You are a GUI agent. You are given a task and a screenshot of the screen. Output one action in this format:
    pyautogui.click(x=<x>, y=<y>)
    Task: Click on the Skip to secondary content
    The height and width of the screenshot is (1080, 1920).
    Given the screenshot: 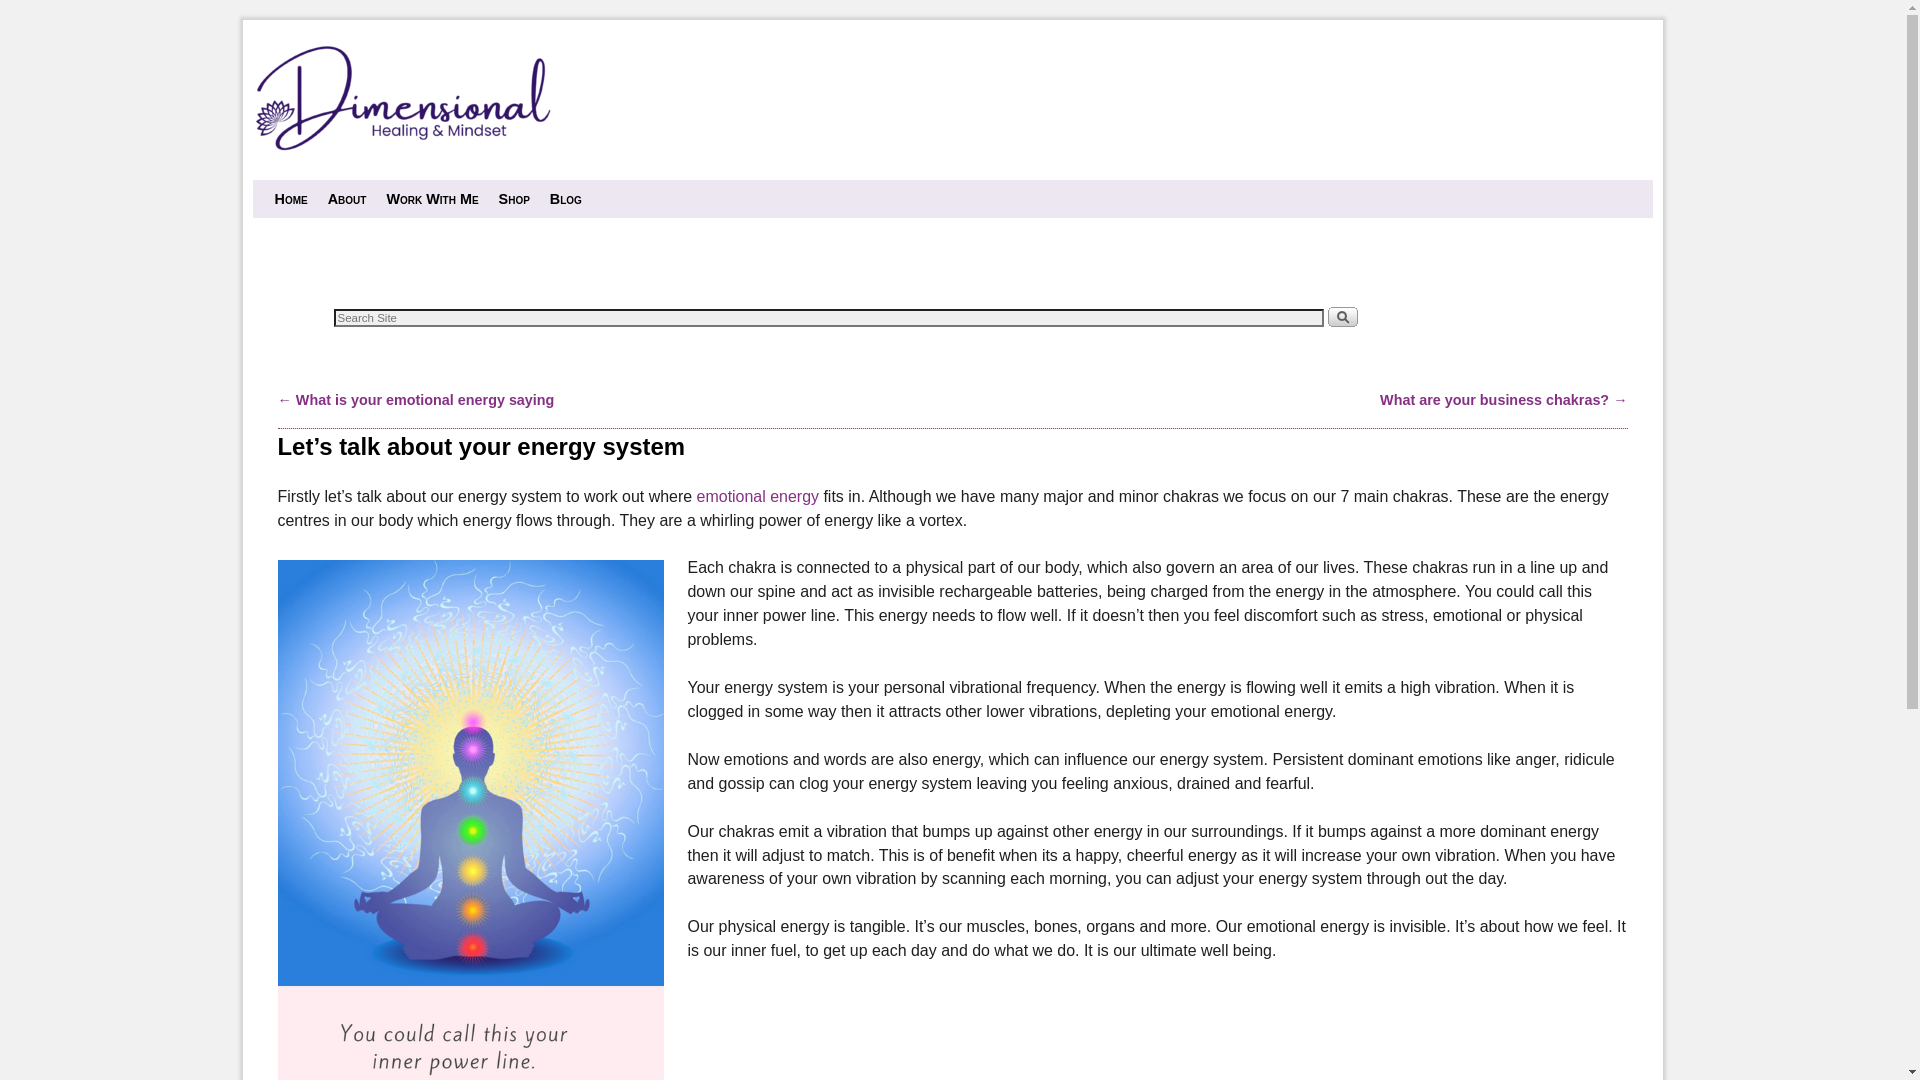 What is the action you would take?
    pyautogui.click(x=321, y=189)
    